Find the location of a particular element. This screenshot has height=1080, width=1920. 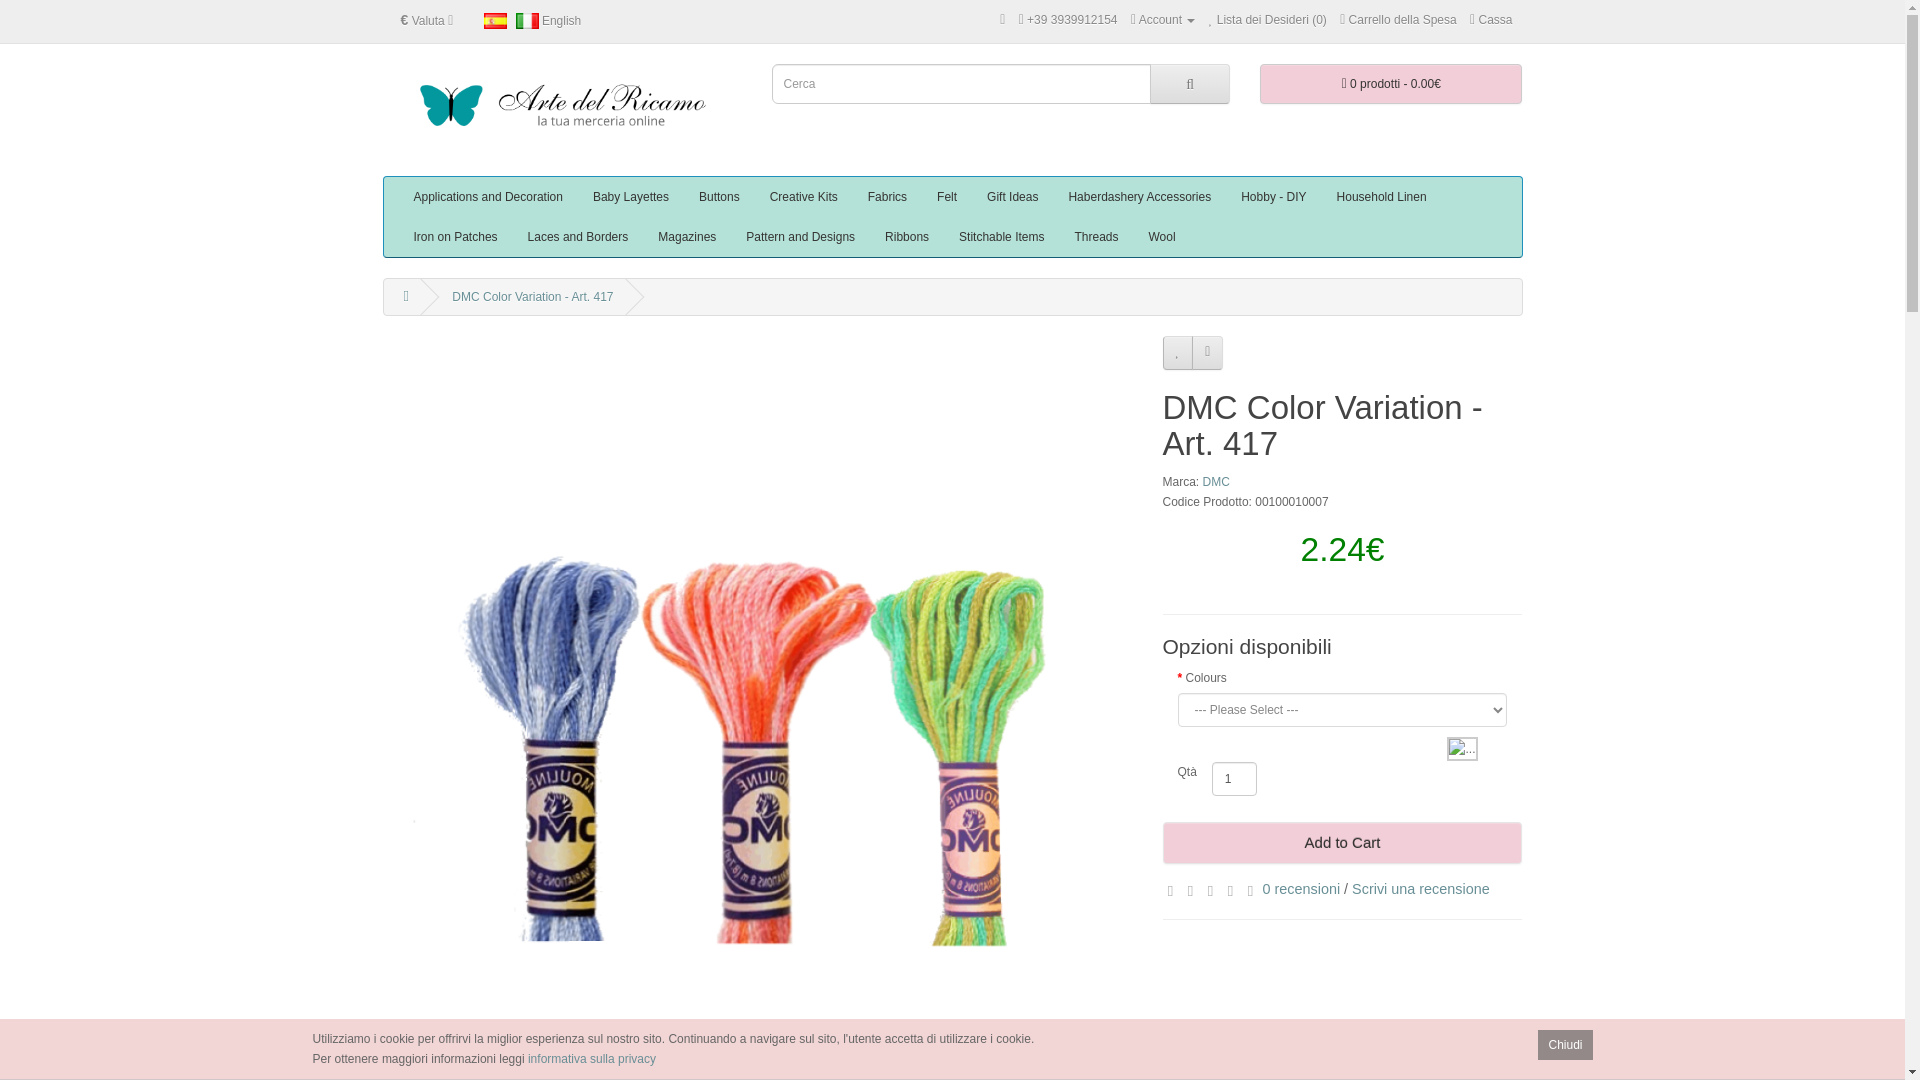

Creative Kits is located at coordinates (803, 197).